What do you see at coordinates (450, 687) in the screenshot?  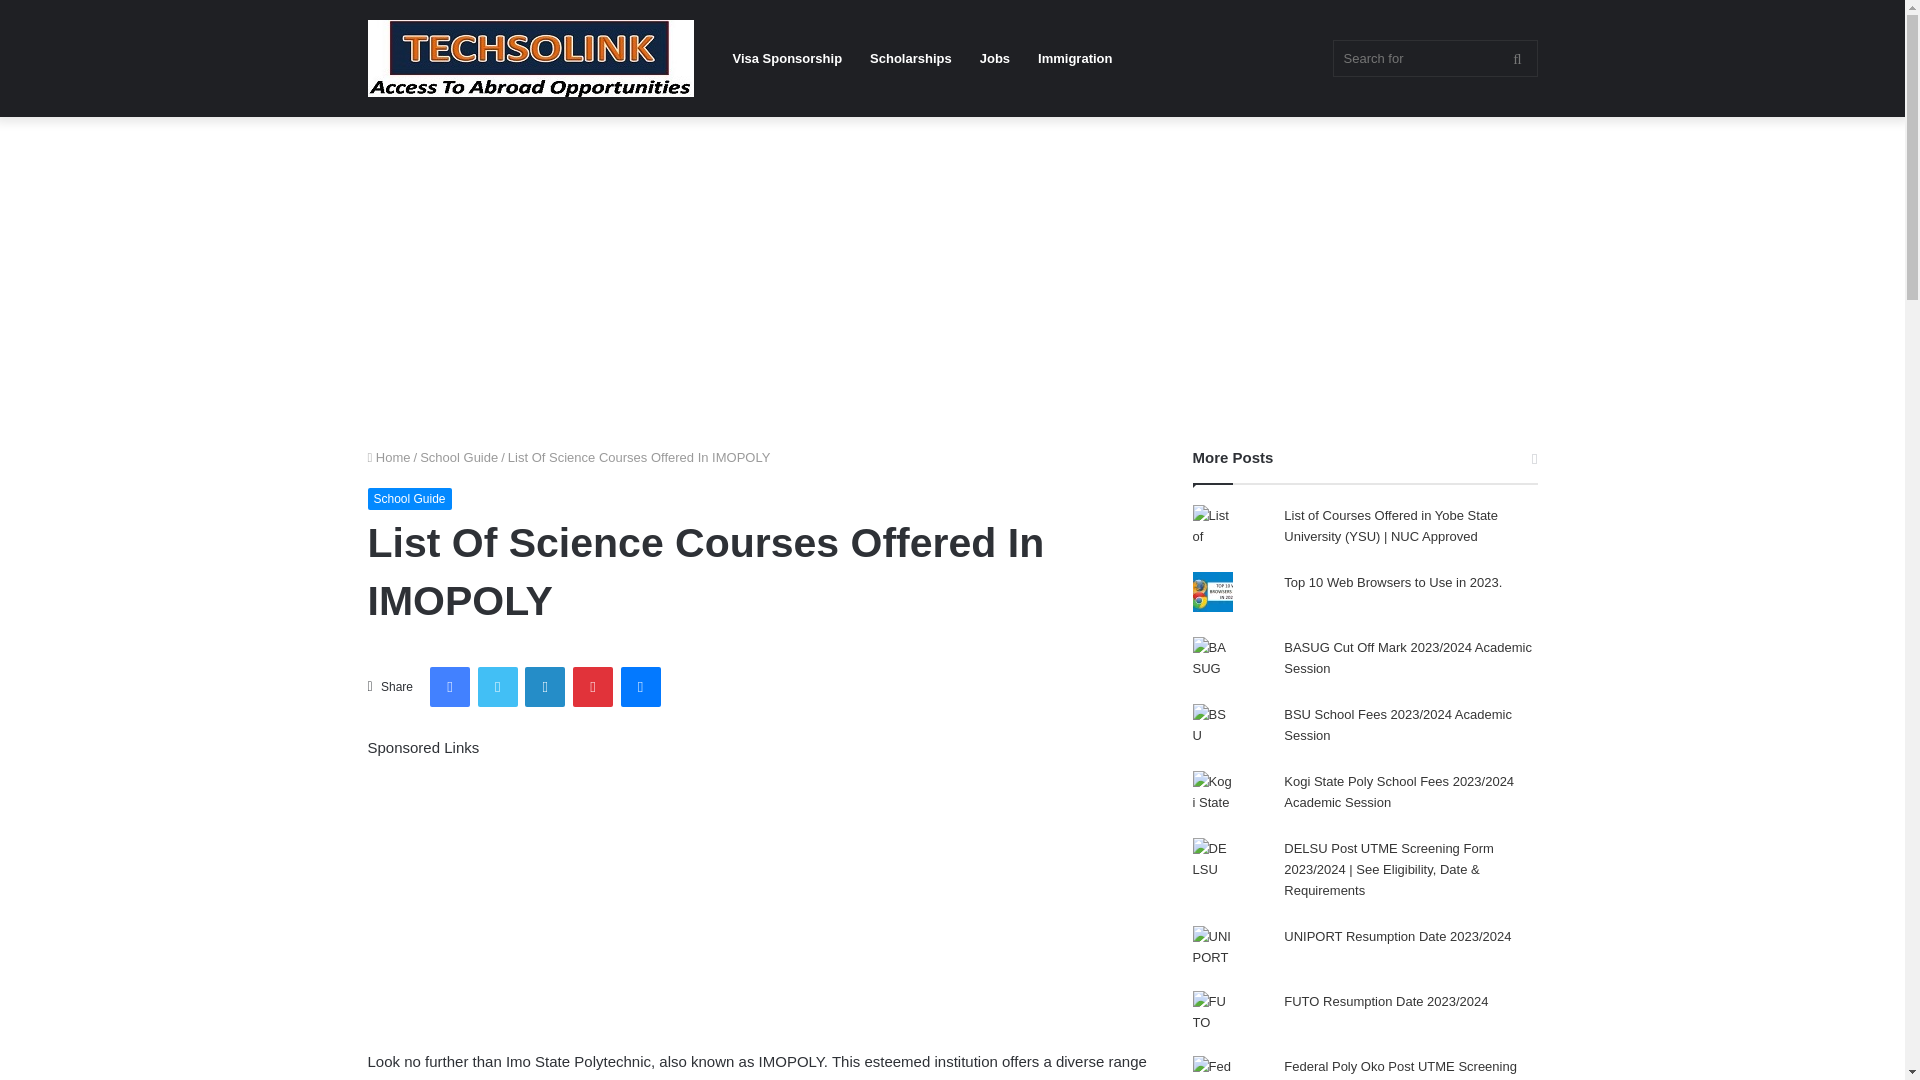 I see `Facebook` at bounding box center [450, 687].